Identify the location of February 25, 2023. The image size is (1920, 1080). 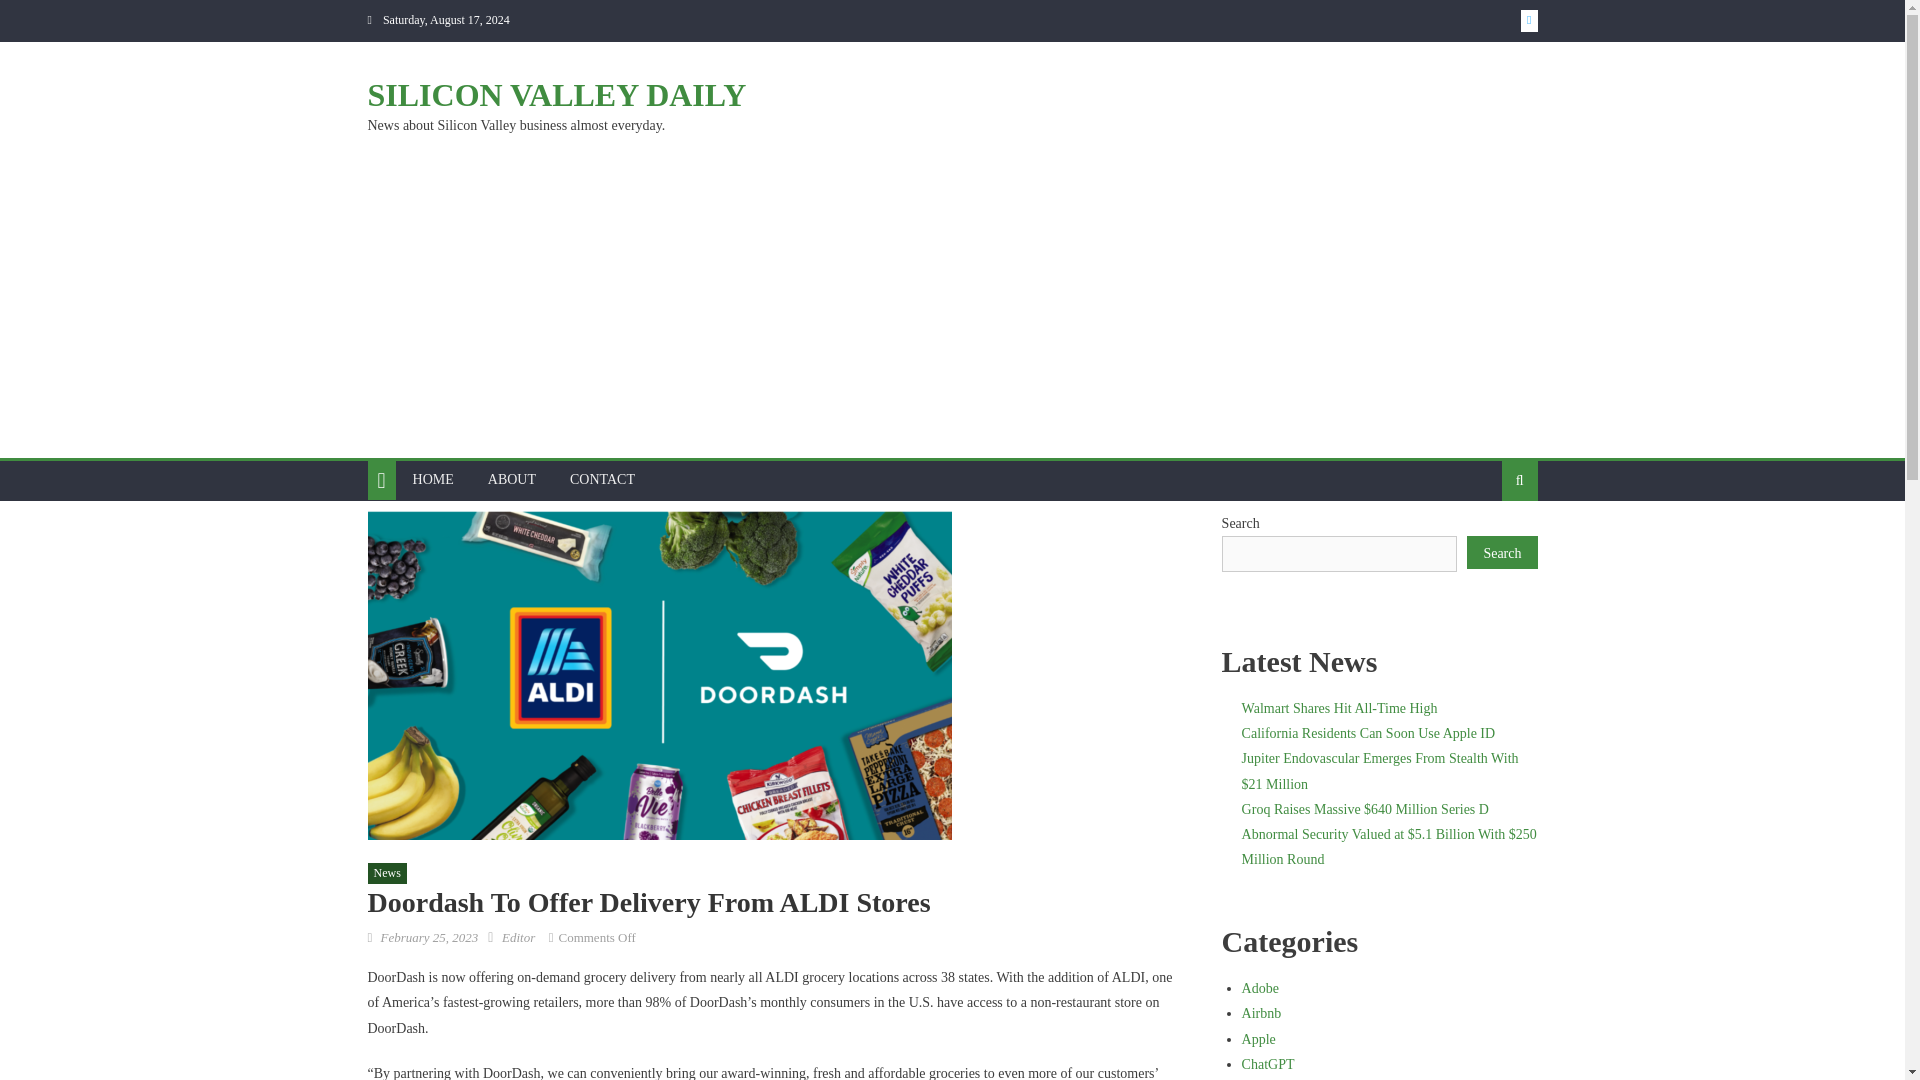
(429, 937).